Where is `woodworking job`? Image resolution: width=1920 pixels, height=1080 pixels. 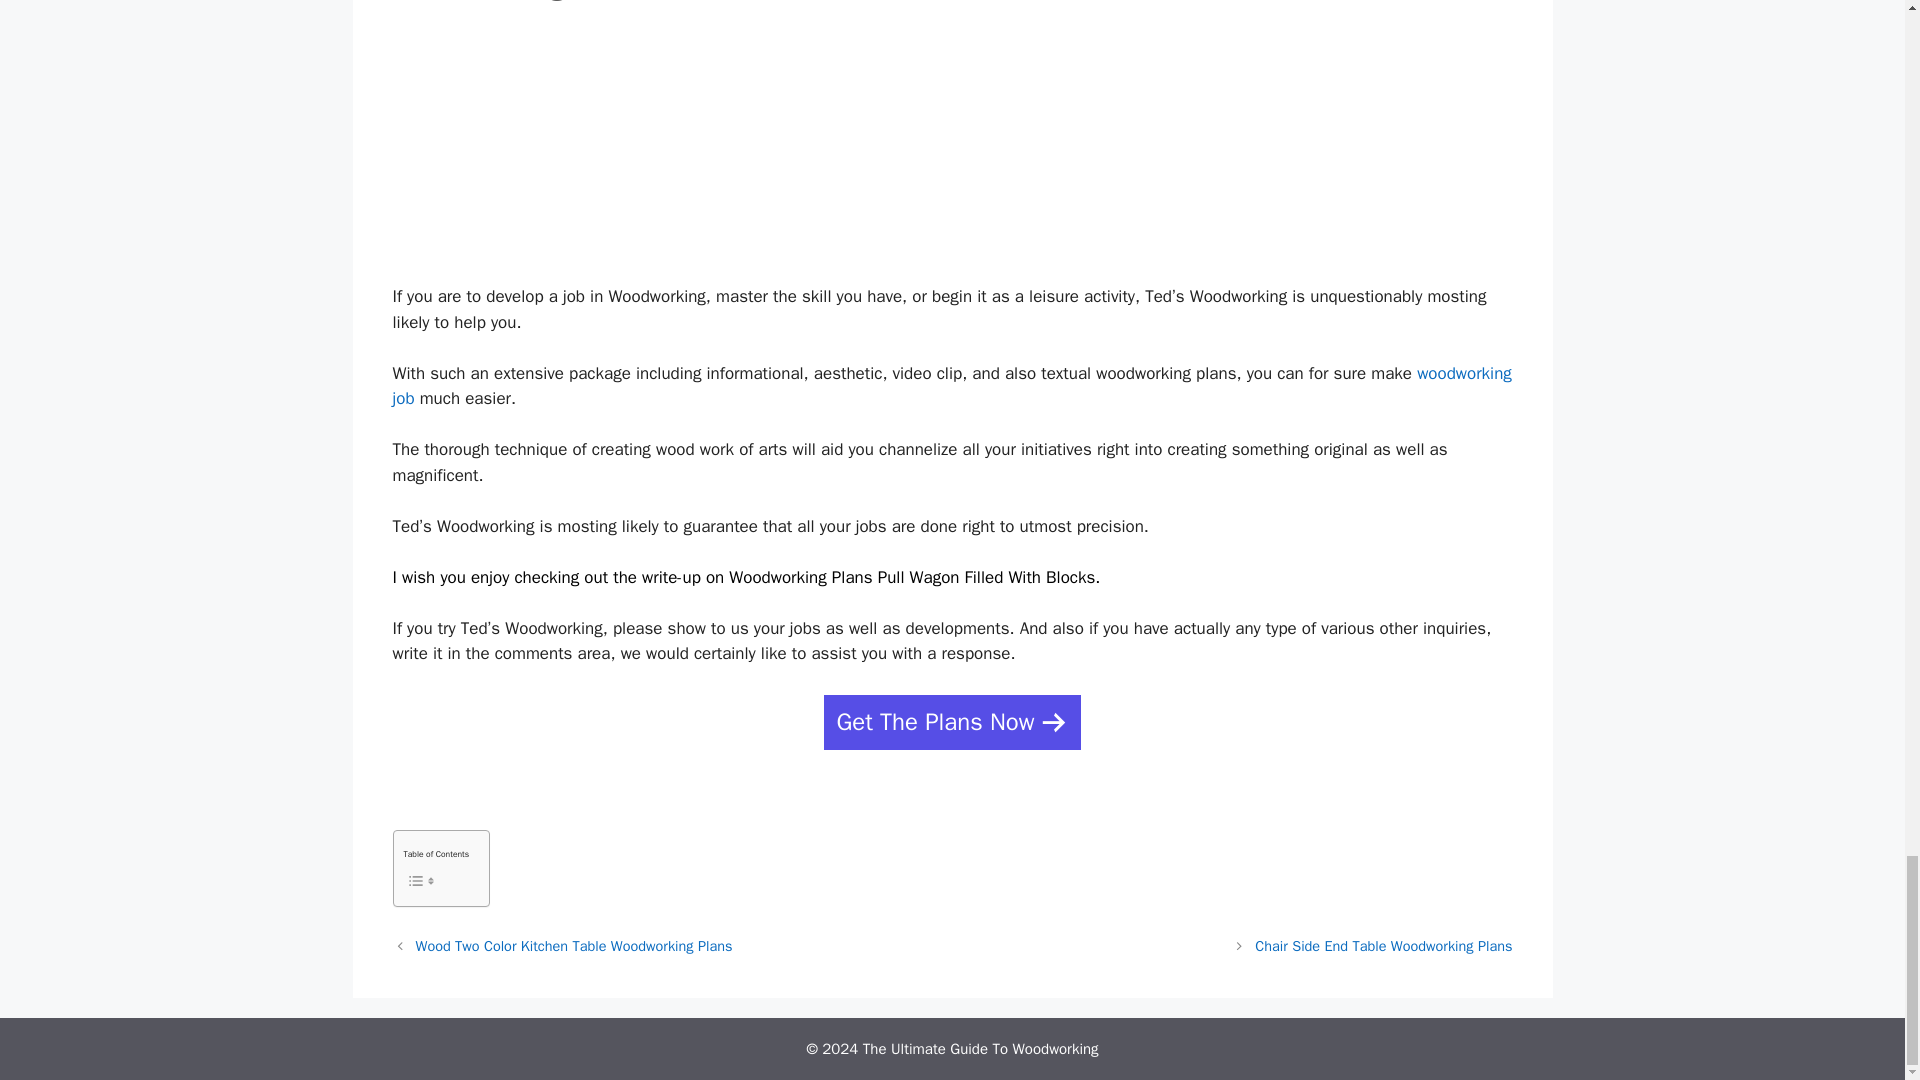 woodworking job is located at coordinates (951, 386).